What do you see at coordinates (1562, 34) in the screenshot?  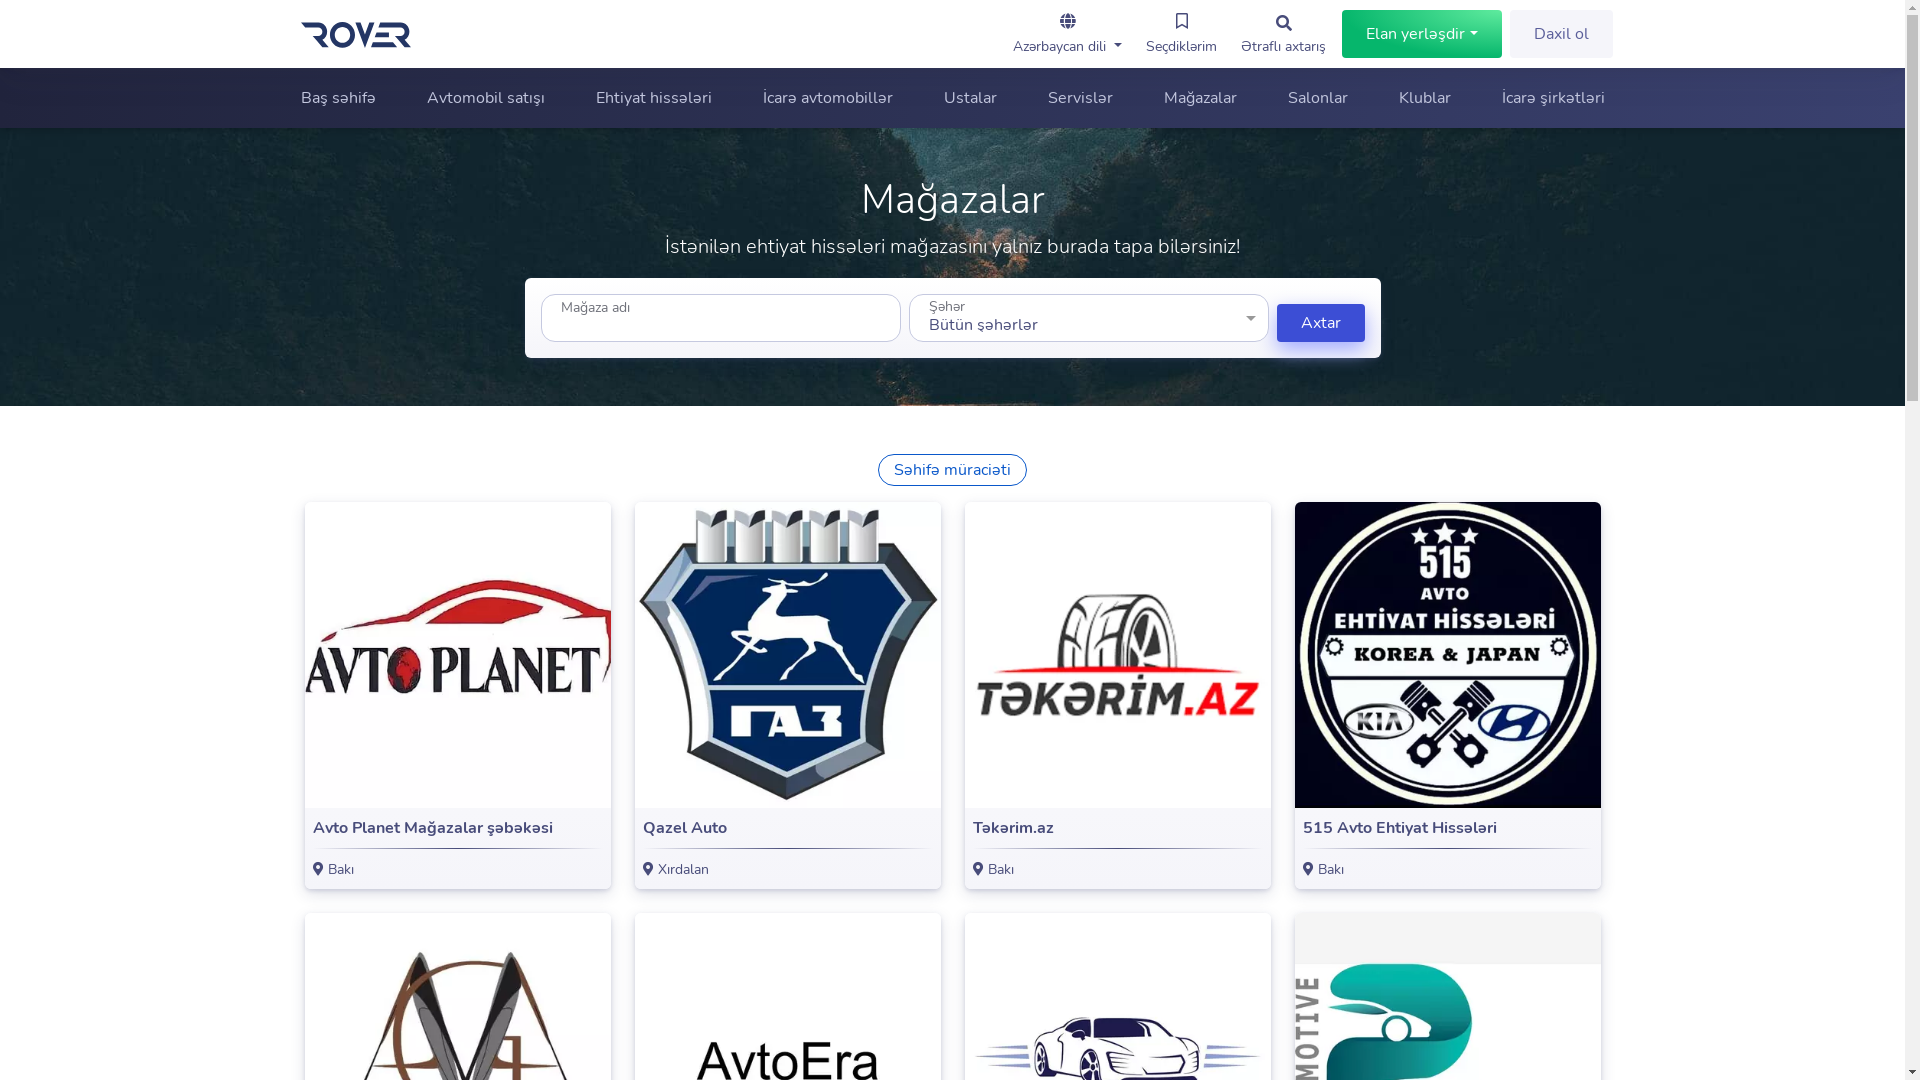 I see `Daxil ol` at bounding box center [1562, 34].